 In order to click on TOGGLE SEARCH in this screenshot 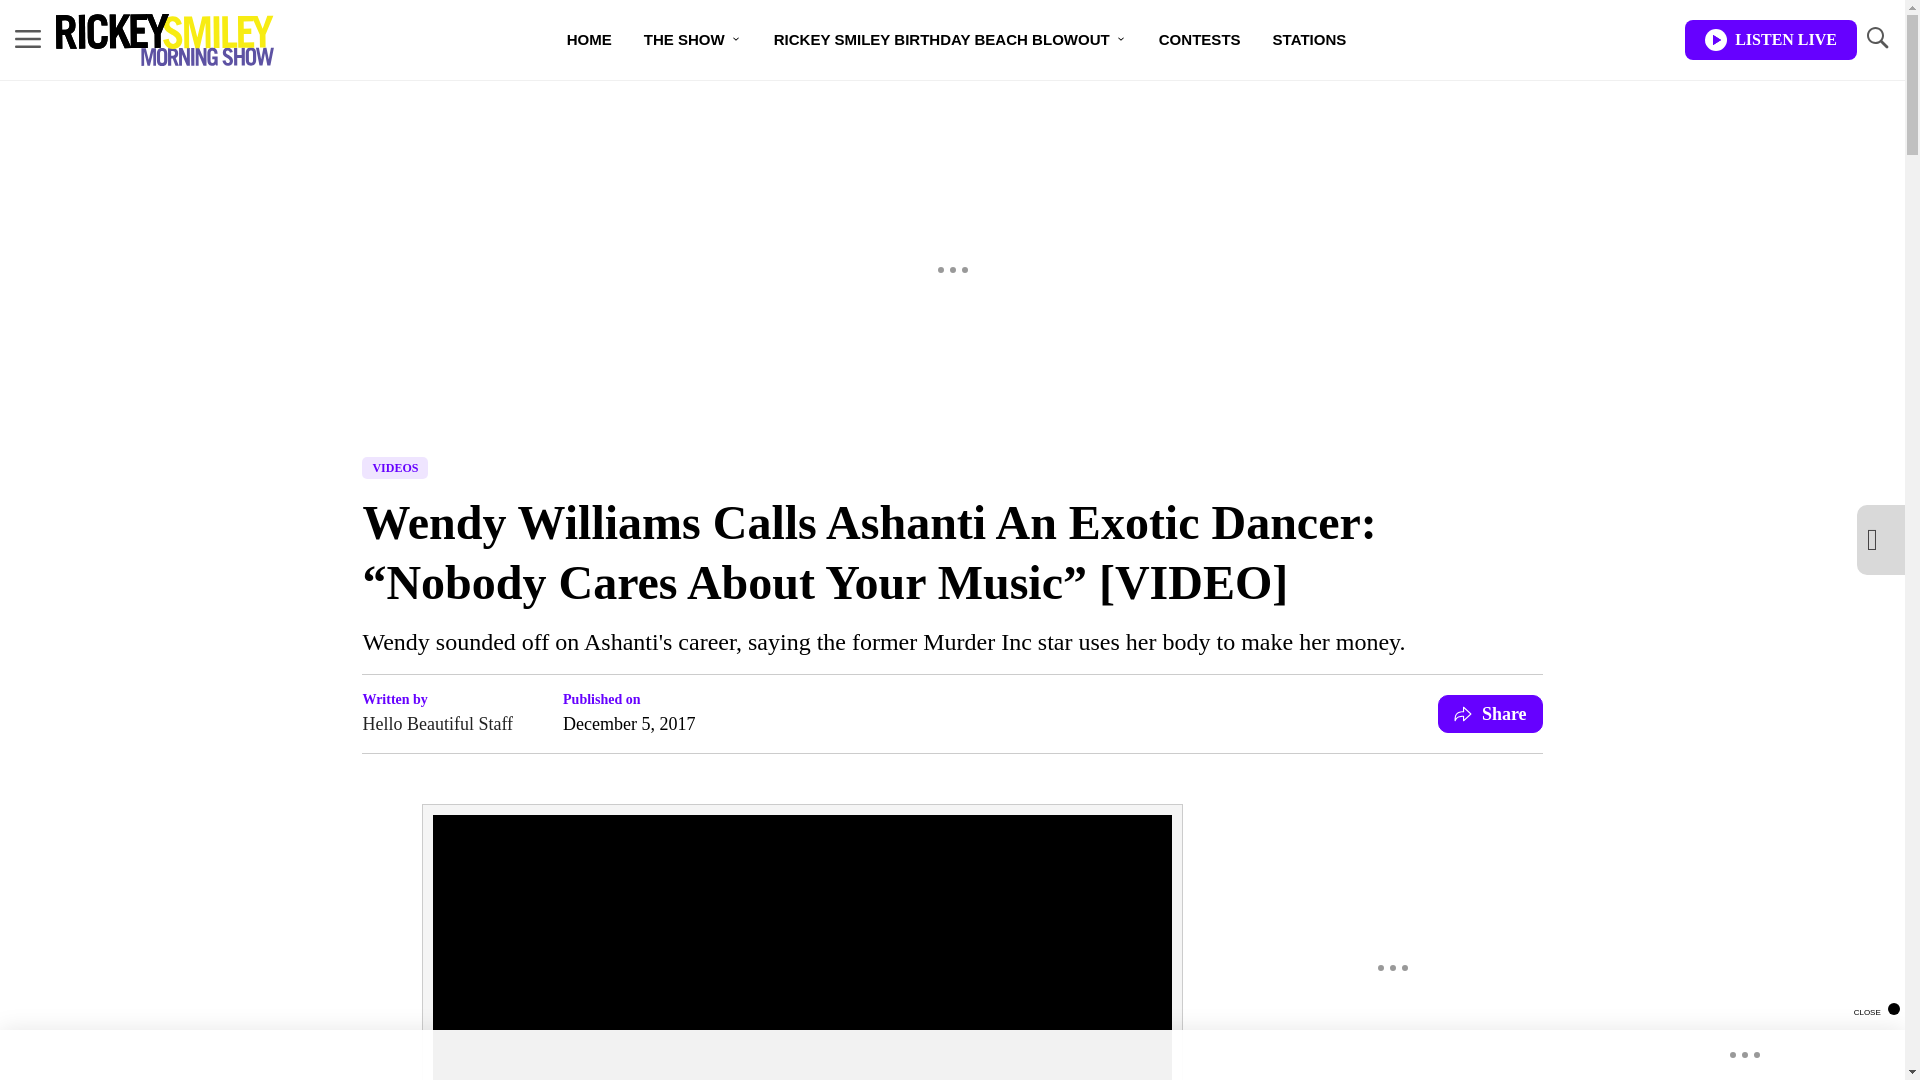, I will do `click(1876, 40)`.